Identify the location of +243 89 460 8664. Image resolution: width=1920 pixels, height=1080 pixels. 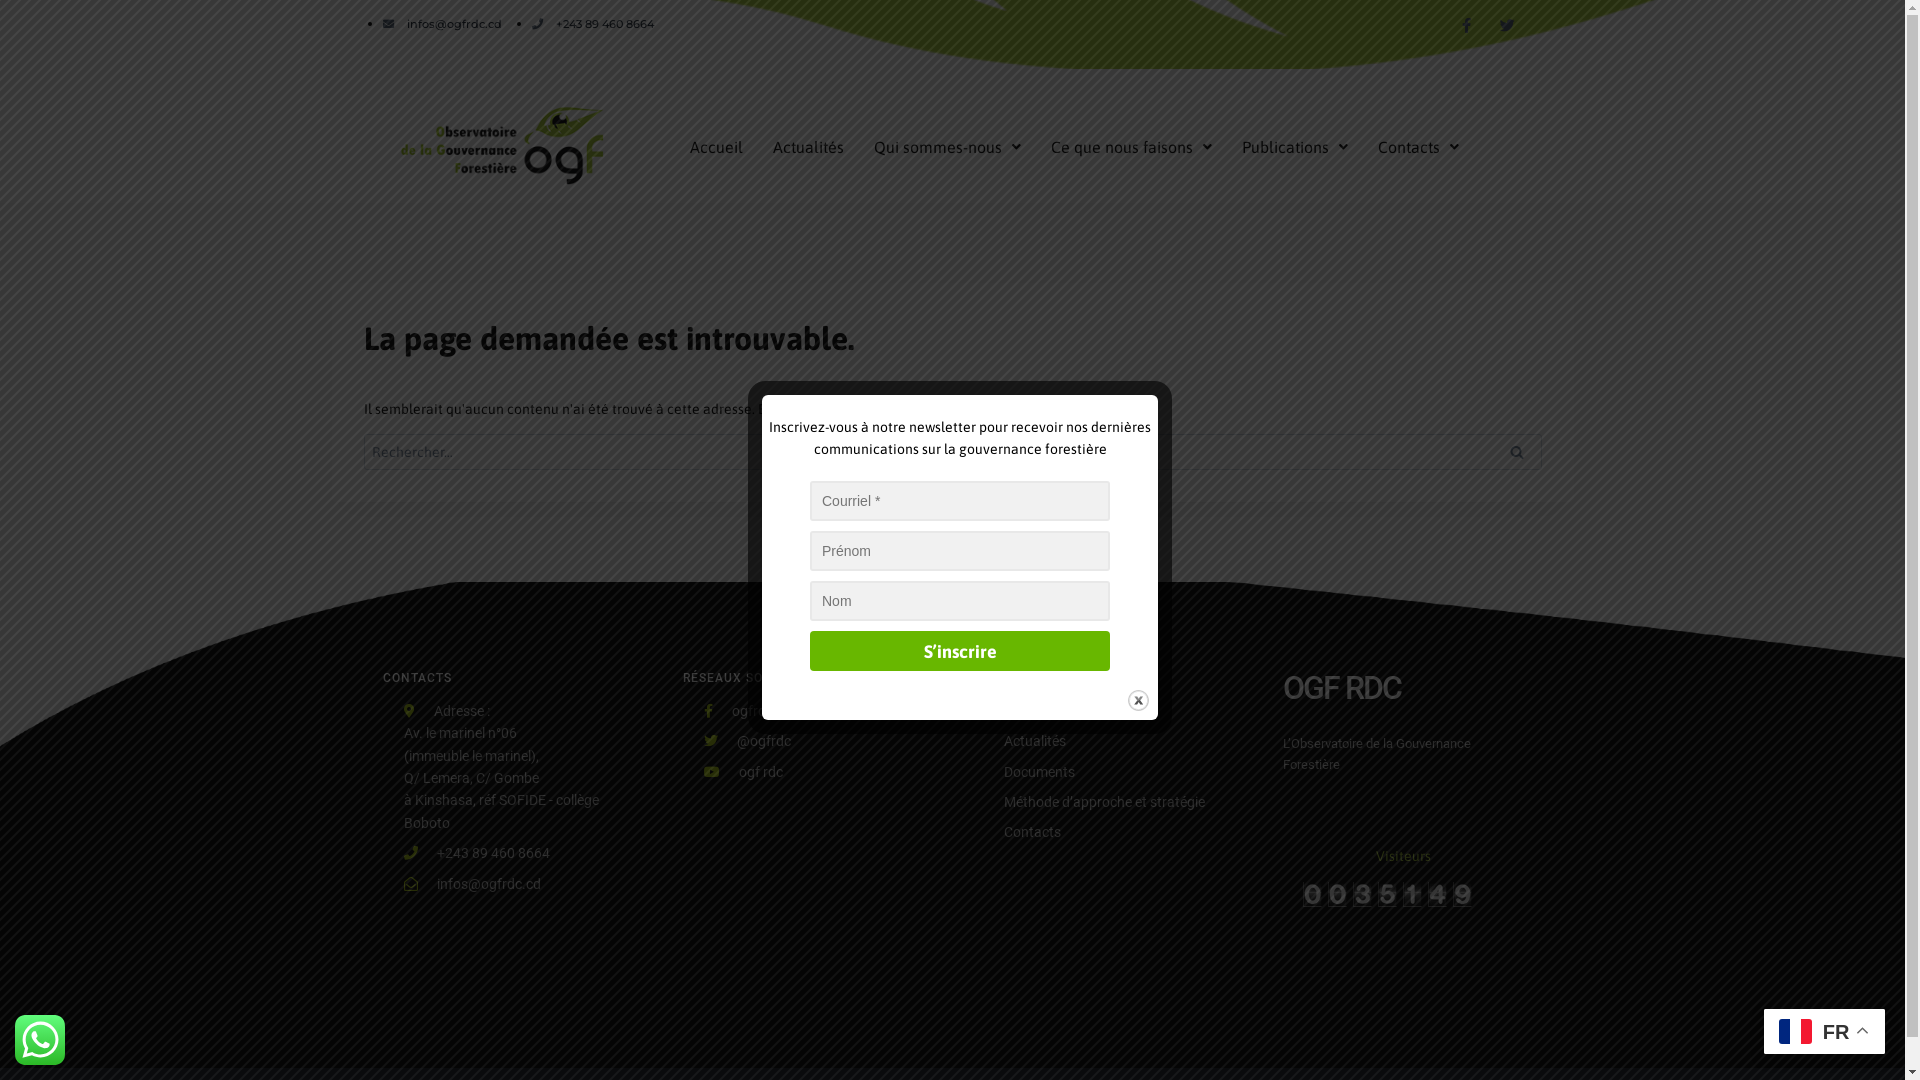
(593, 24).